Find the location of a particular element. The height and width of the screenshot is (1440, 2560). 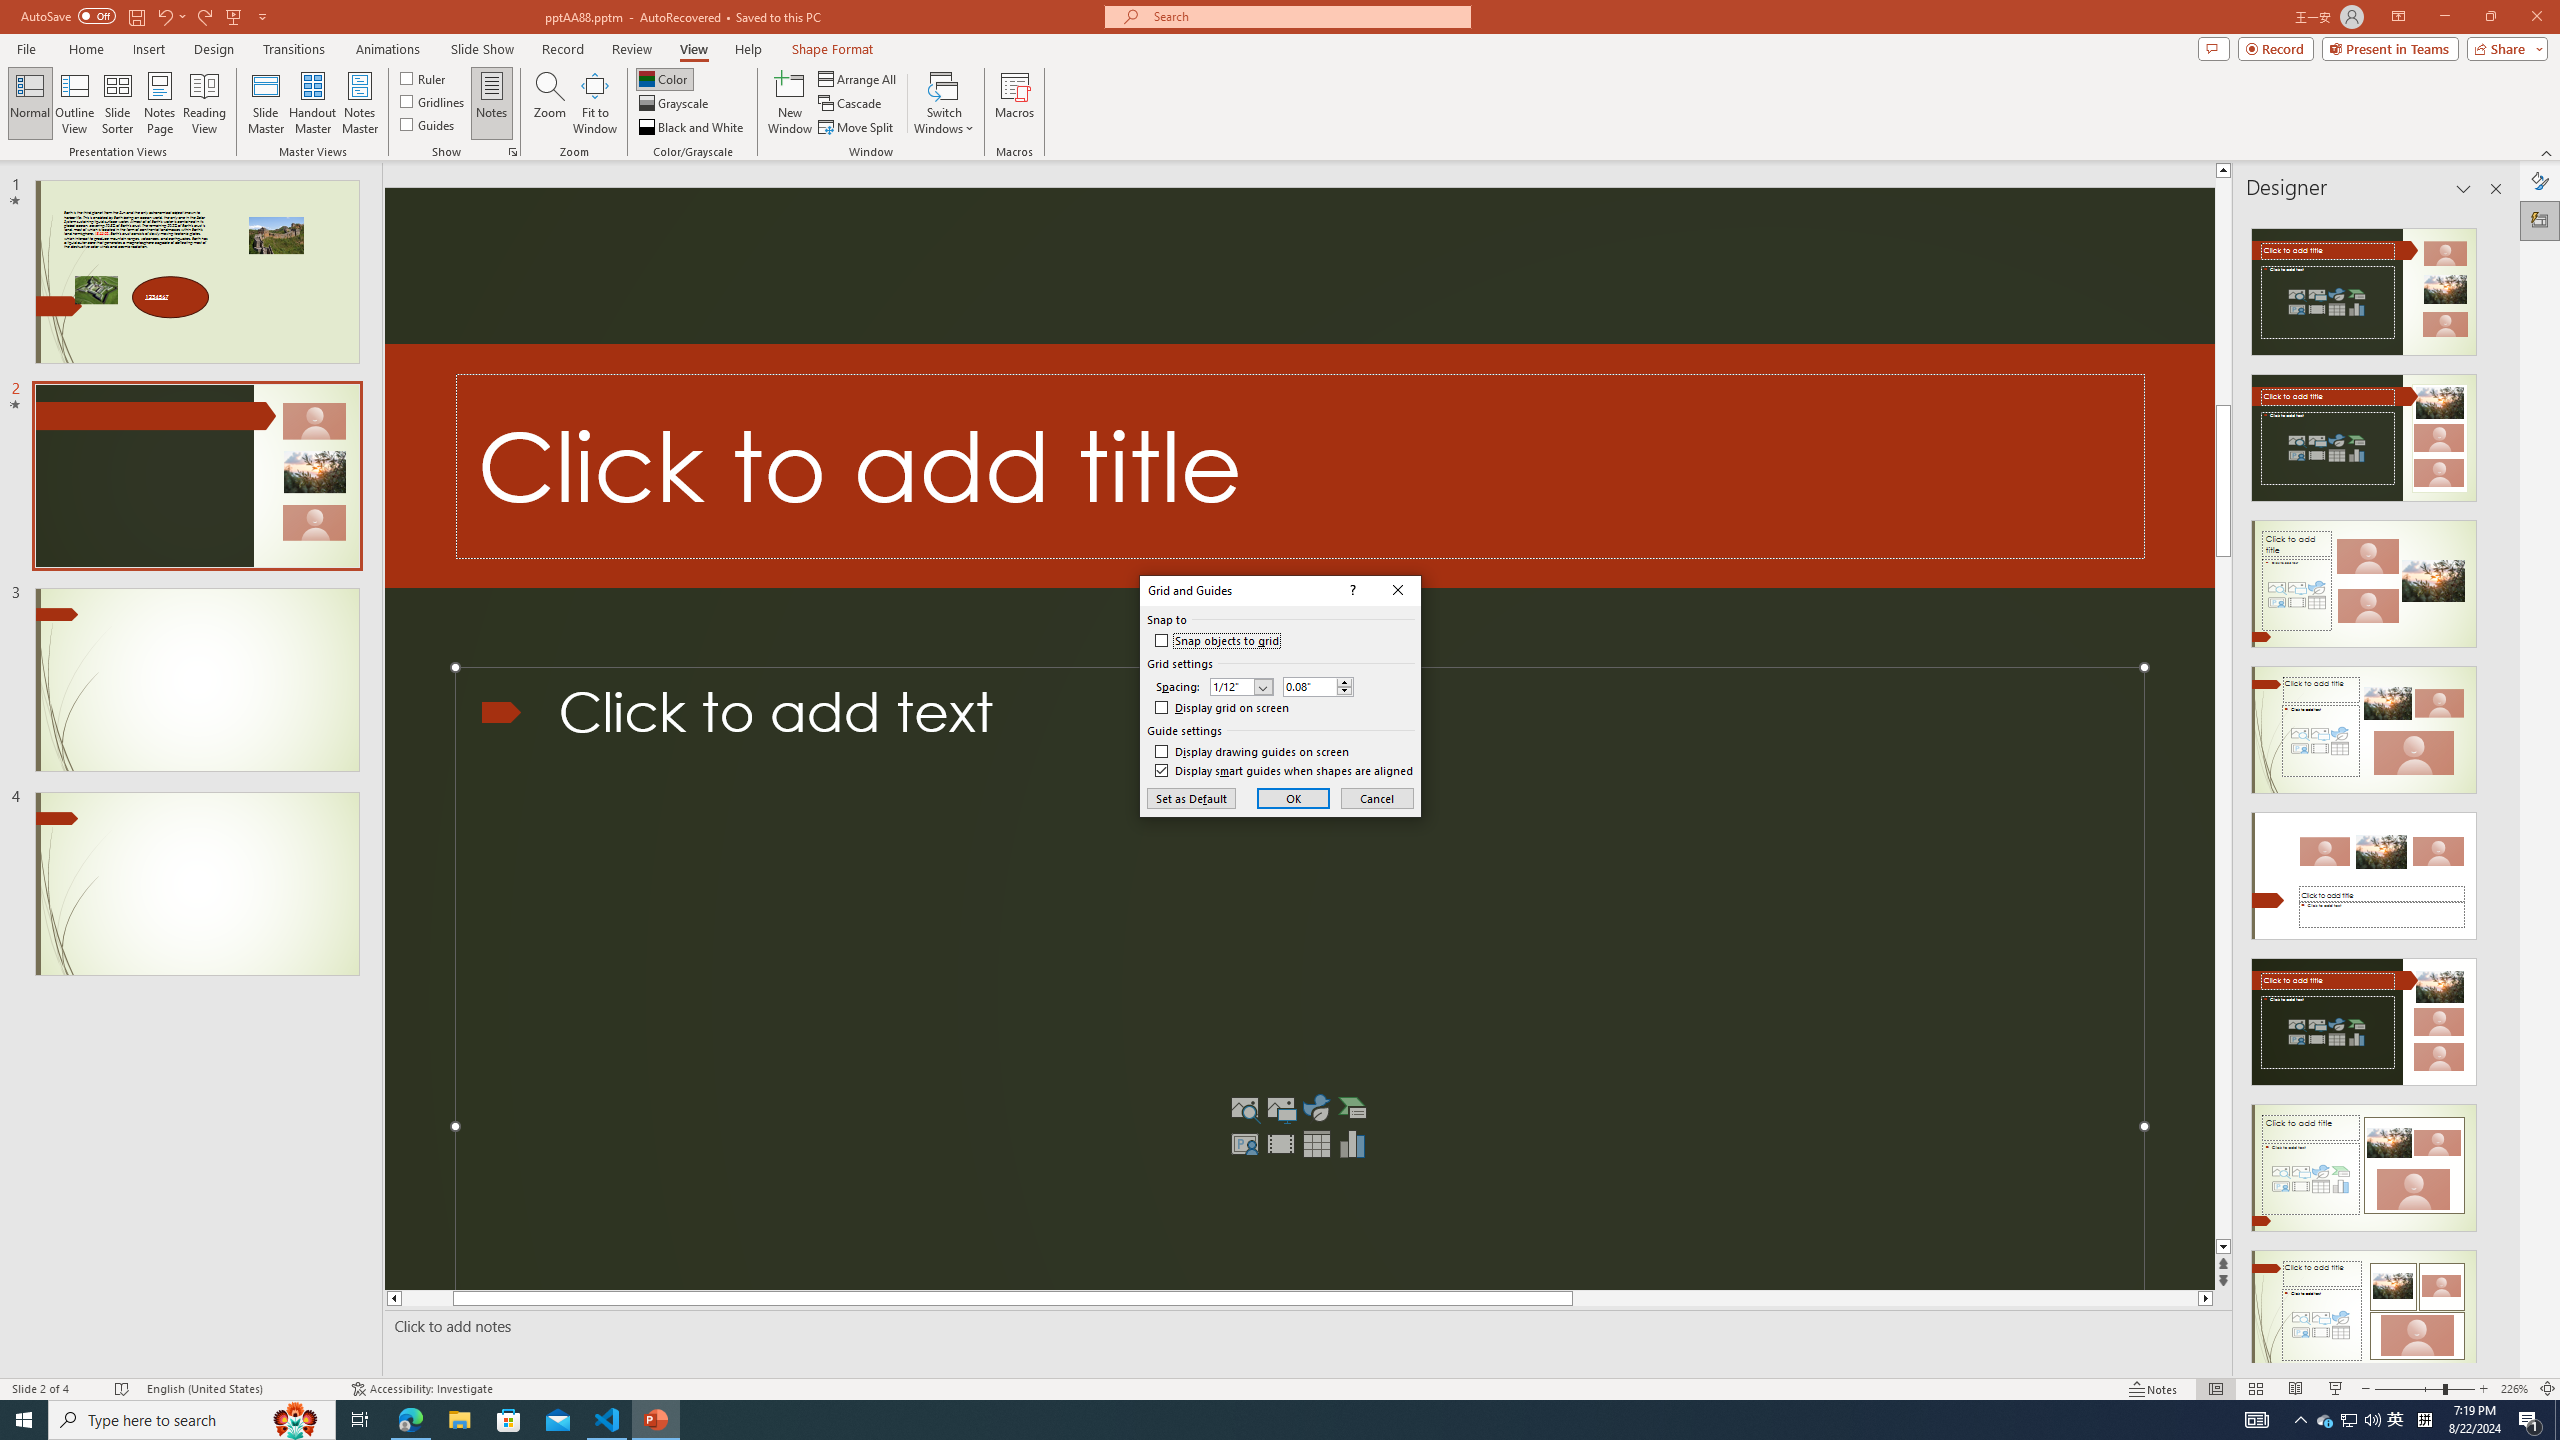

Macros is located at coordinates (2540, 181).